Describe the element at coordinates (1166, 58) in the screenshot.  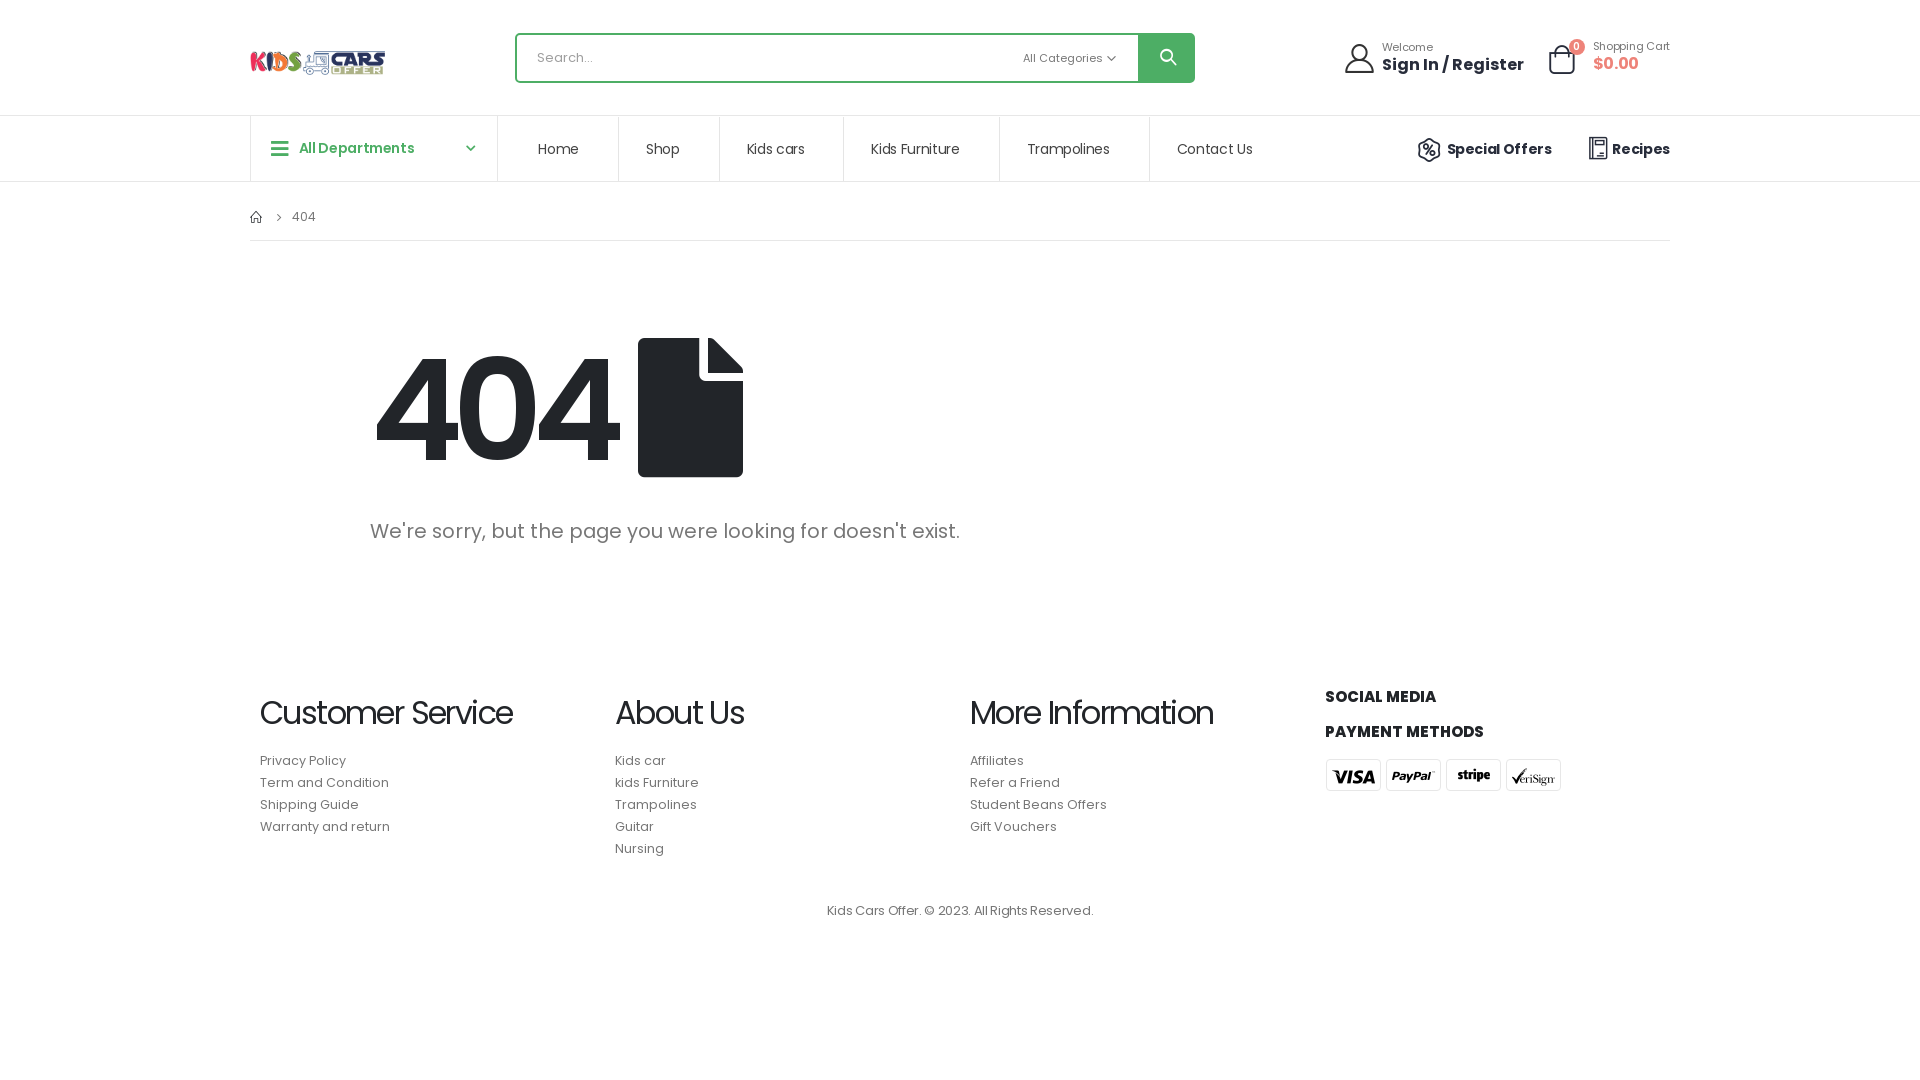
I see `Search` at that location.